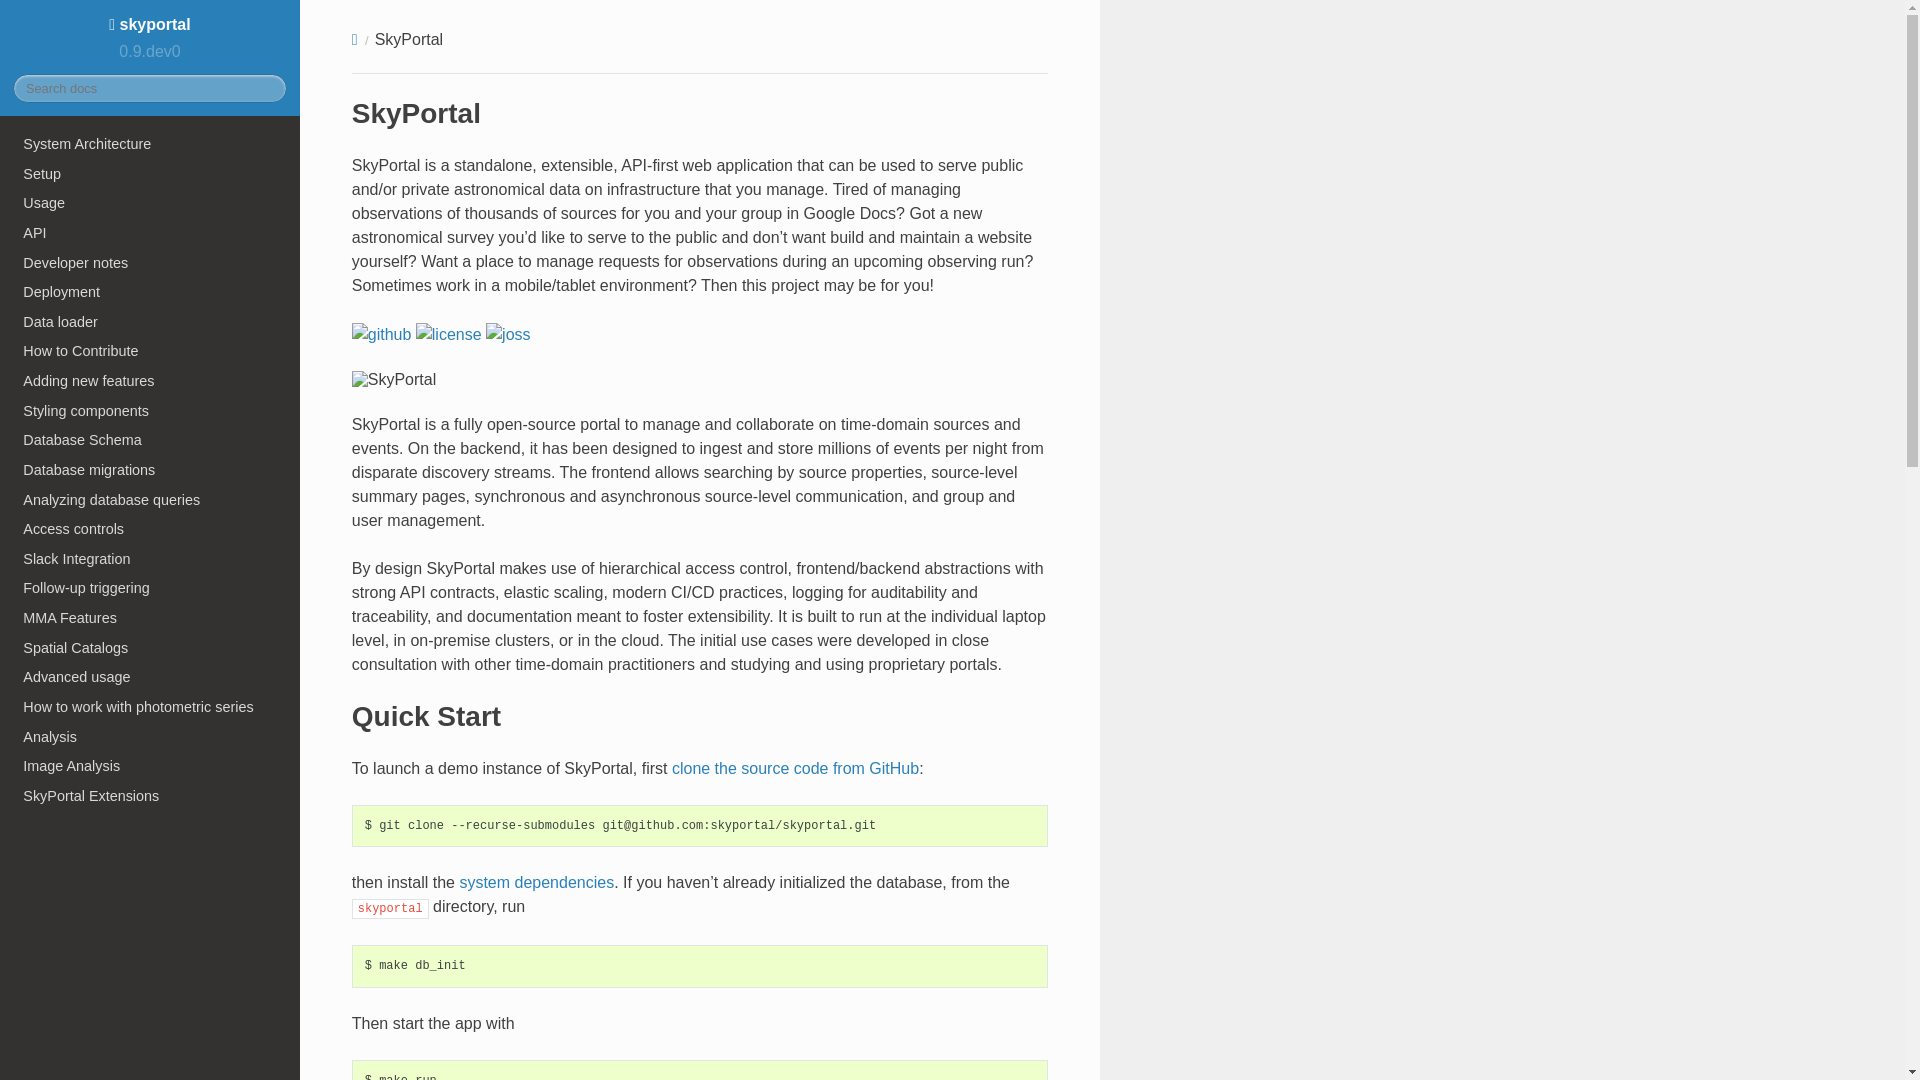  I want to click on Styling components, so click(150, 410).